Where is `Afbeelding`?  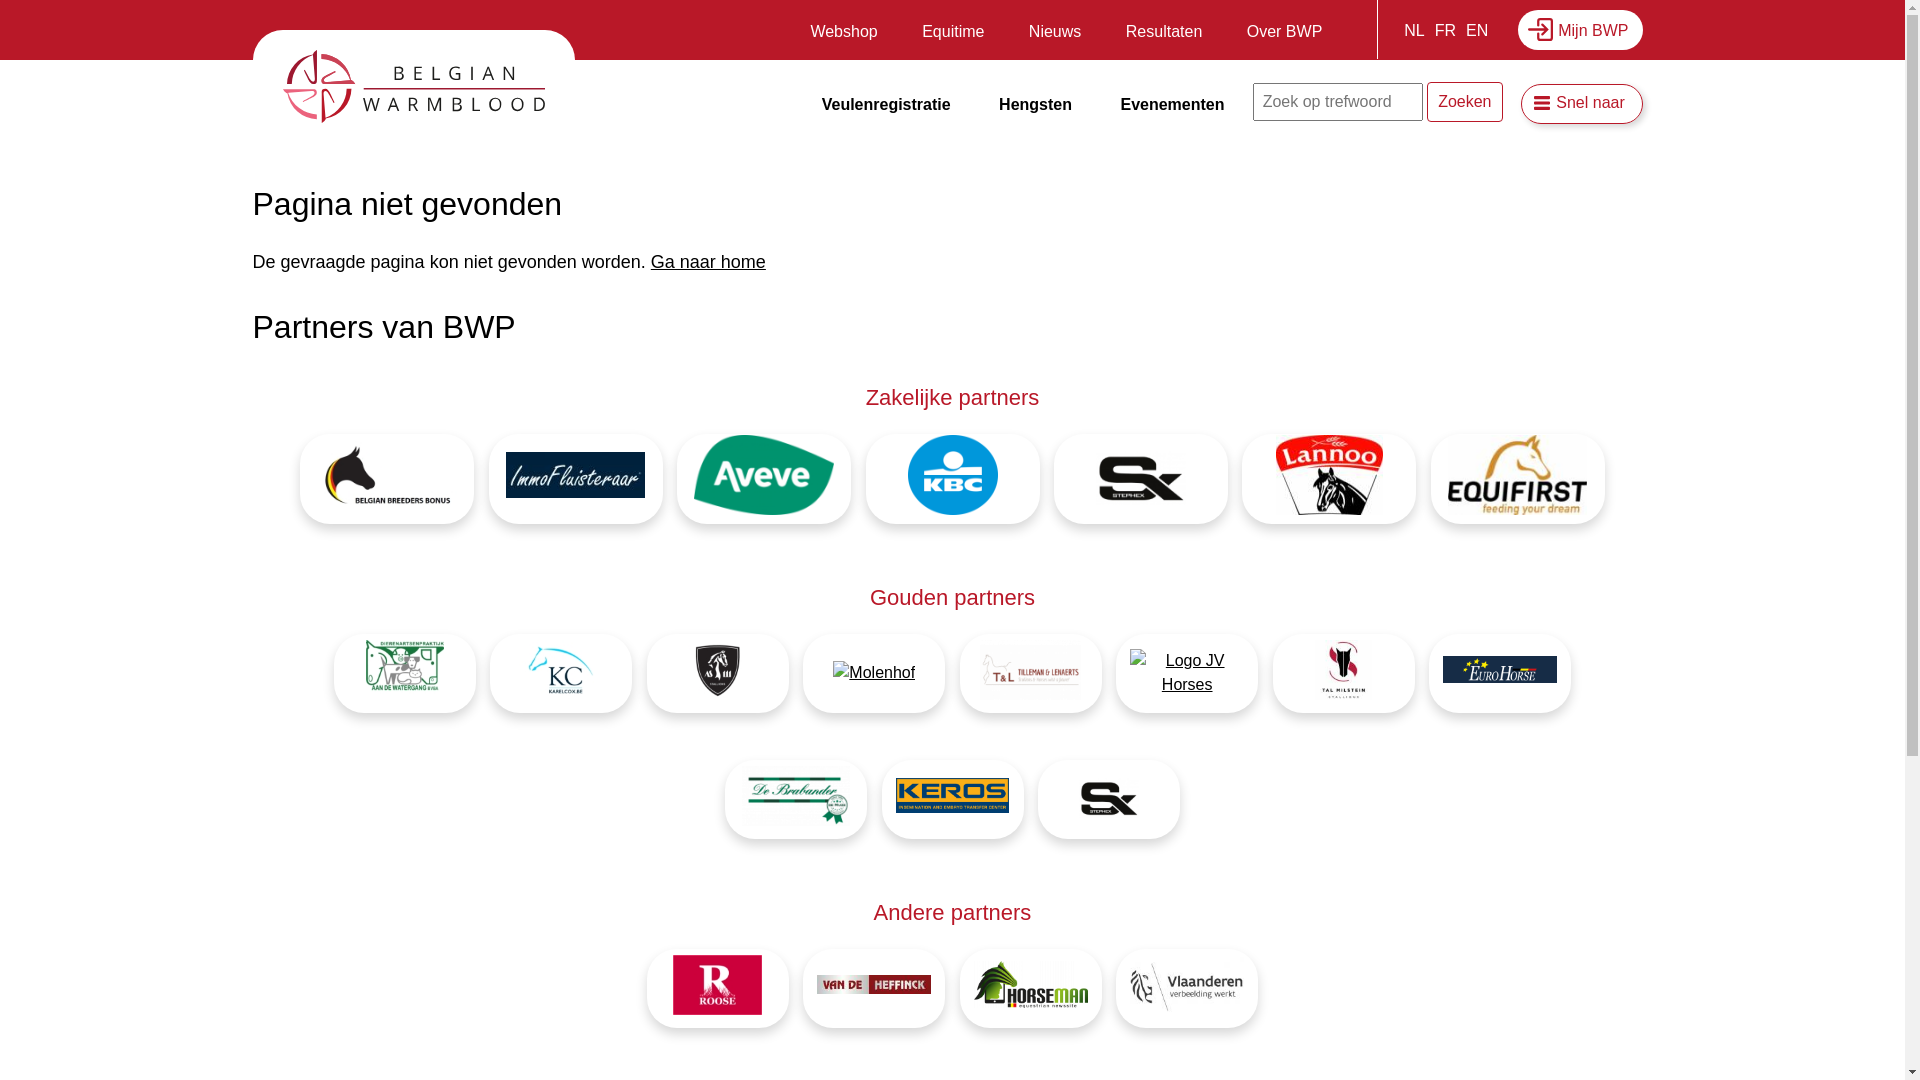 Afbeelding is located at coordinates (405, 674).